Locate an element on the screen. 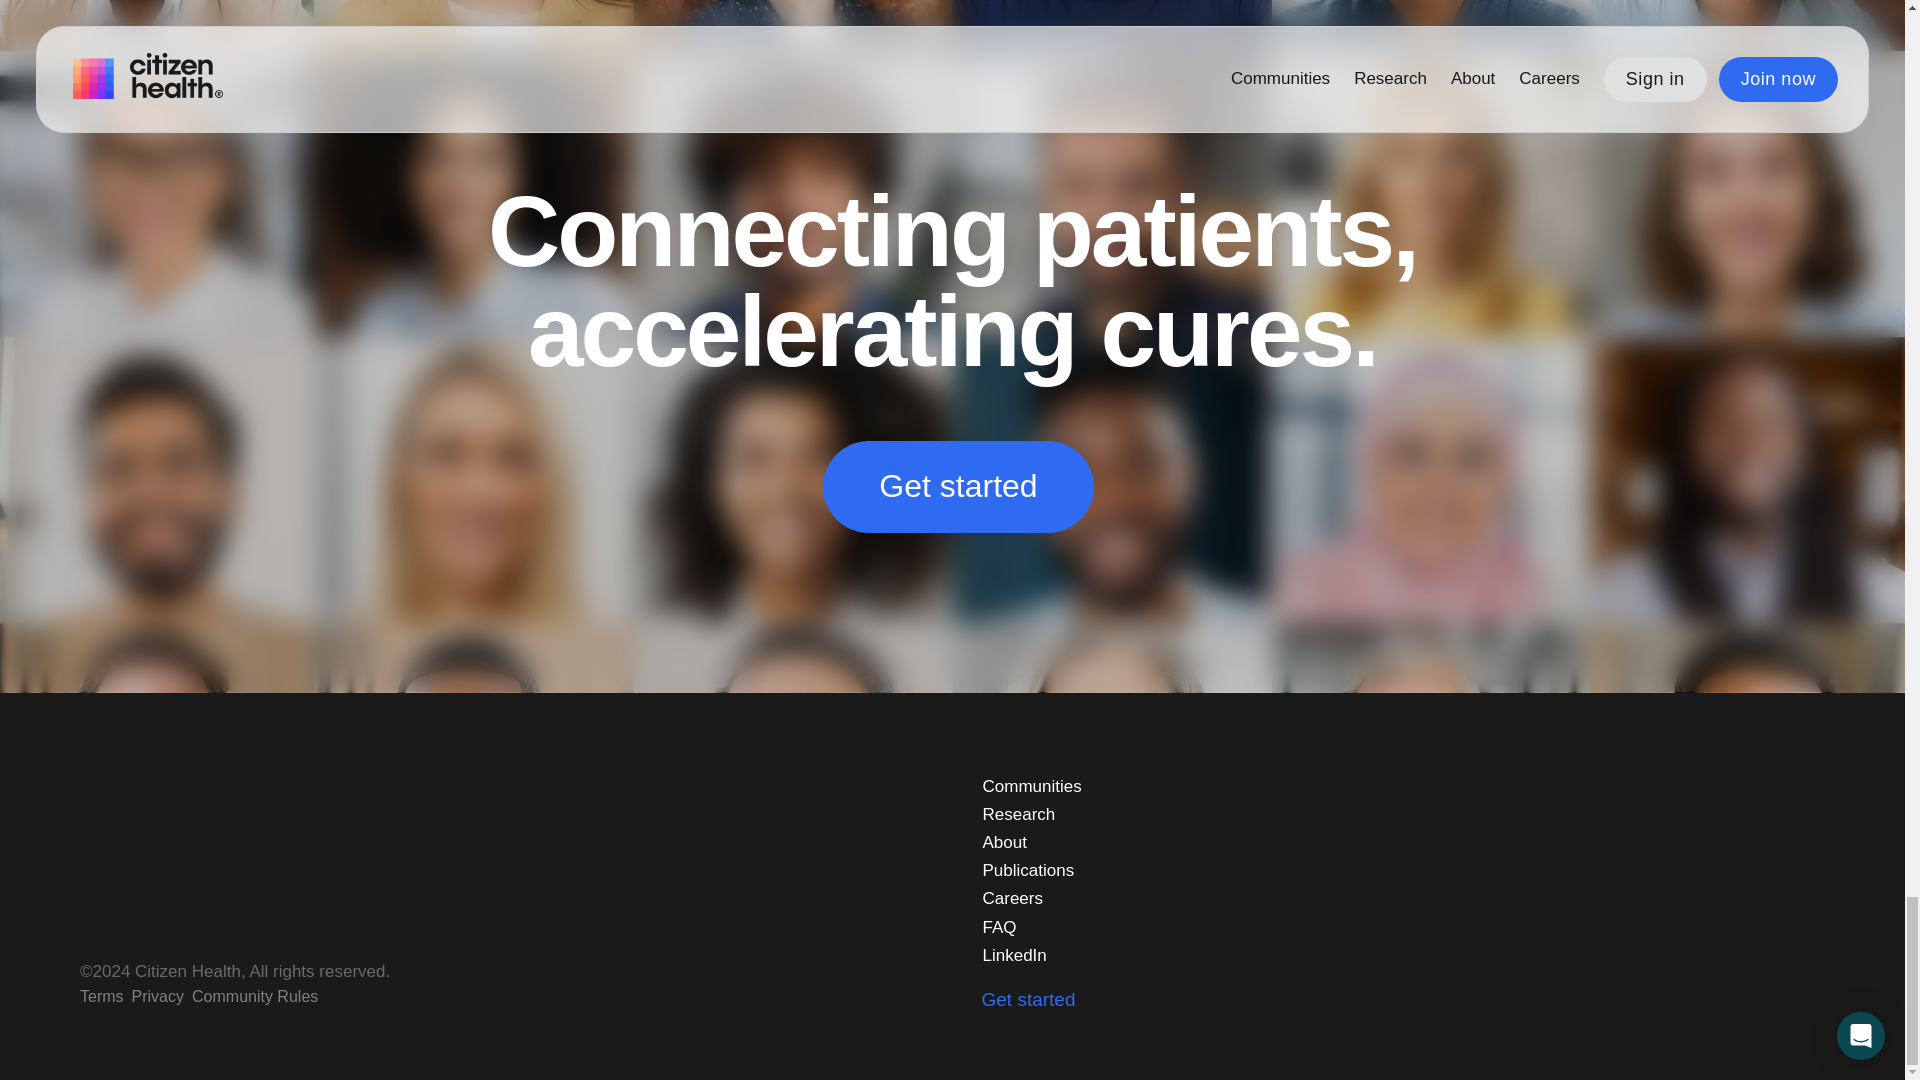  Privacy is located at coordinates (158, 996).